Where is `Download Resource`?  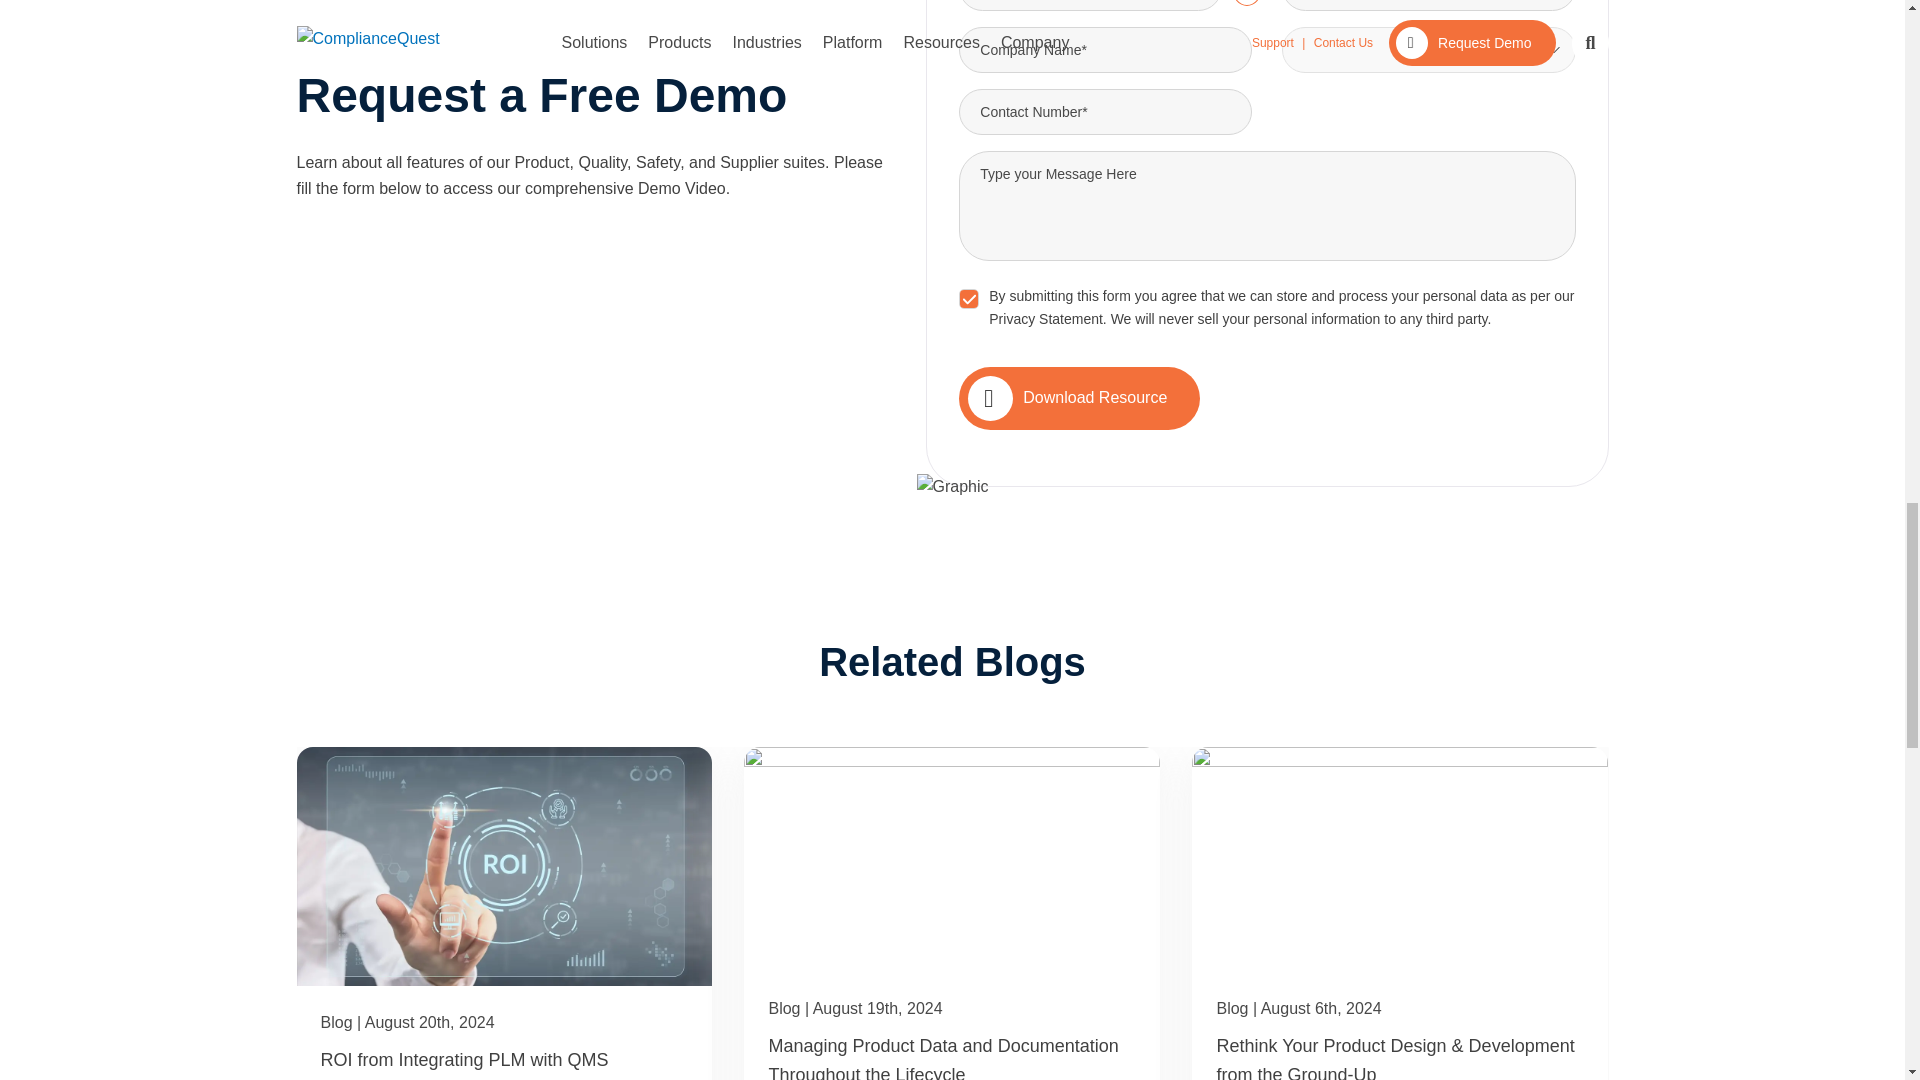 Download Resource is located at coordinates (1095, 398).